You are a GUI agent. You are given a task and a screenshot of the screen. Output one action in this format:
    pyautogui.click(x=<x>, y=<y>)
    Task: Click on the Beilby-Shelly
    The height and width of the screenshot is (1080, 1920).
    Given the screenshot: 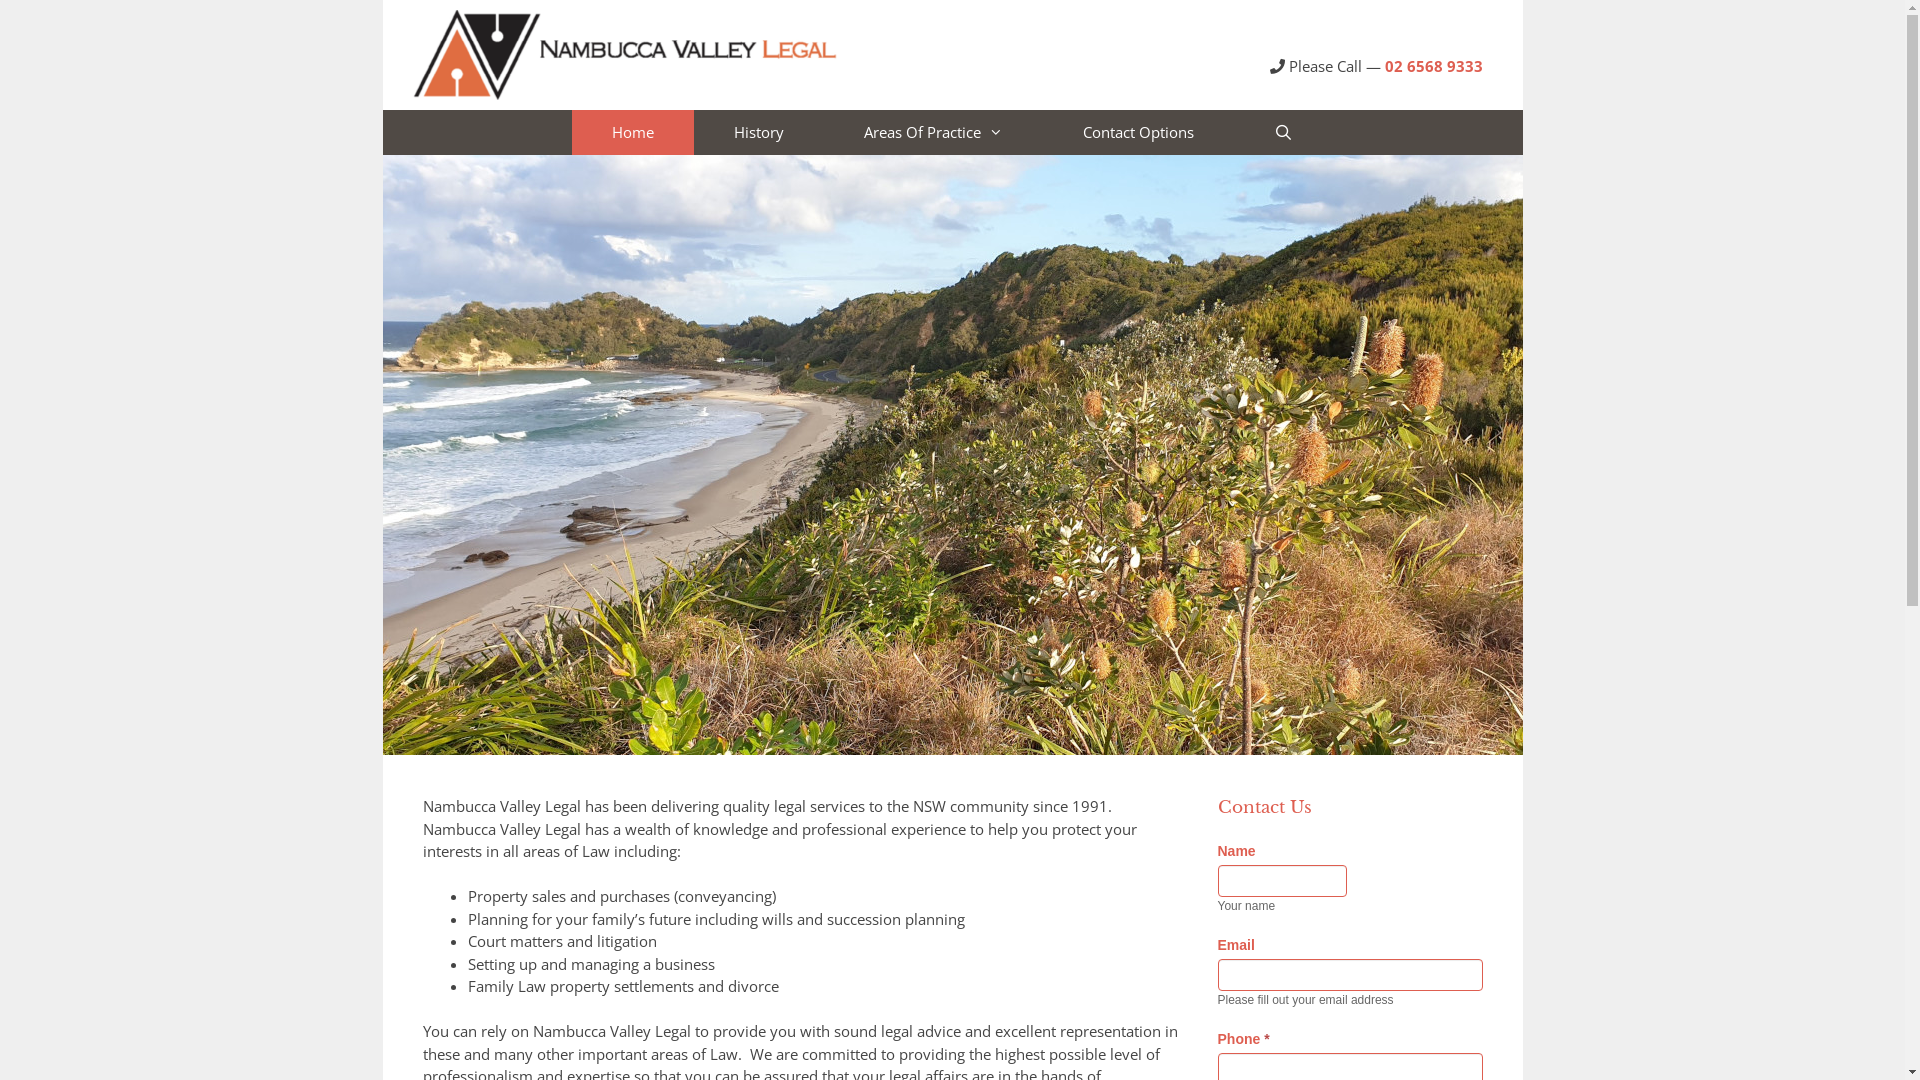 What is the action you would take?
    pyautogui.click(x=952, y=455)
    